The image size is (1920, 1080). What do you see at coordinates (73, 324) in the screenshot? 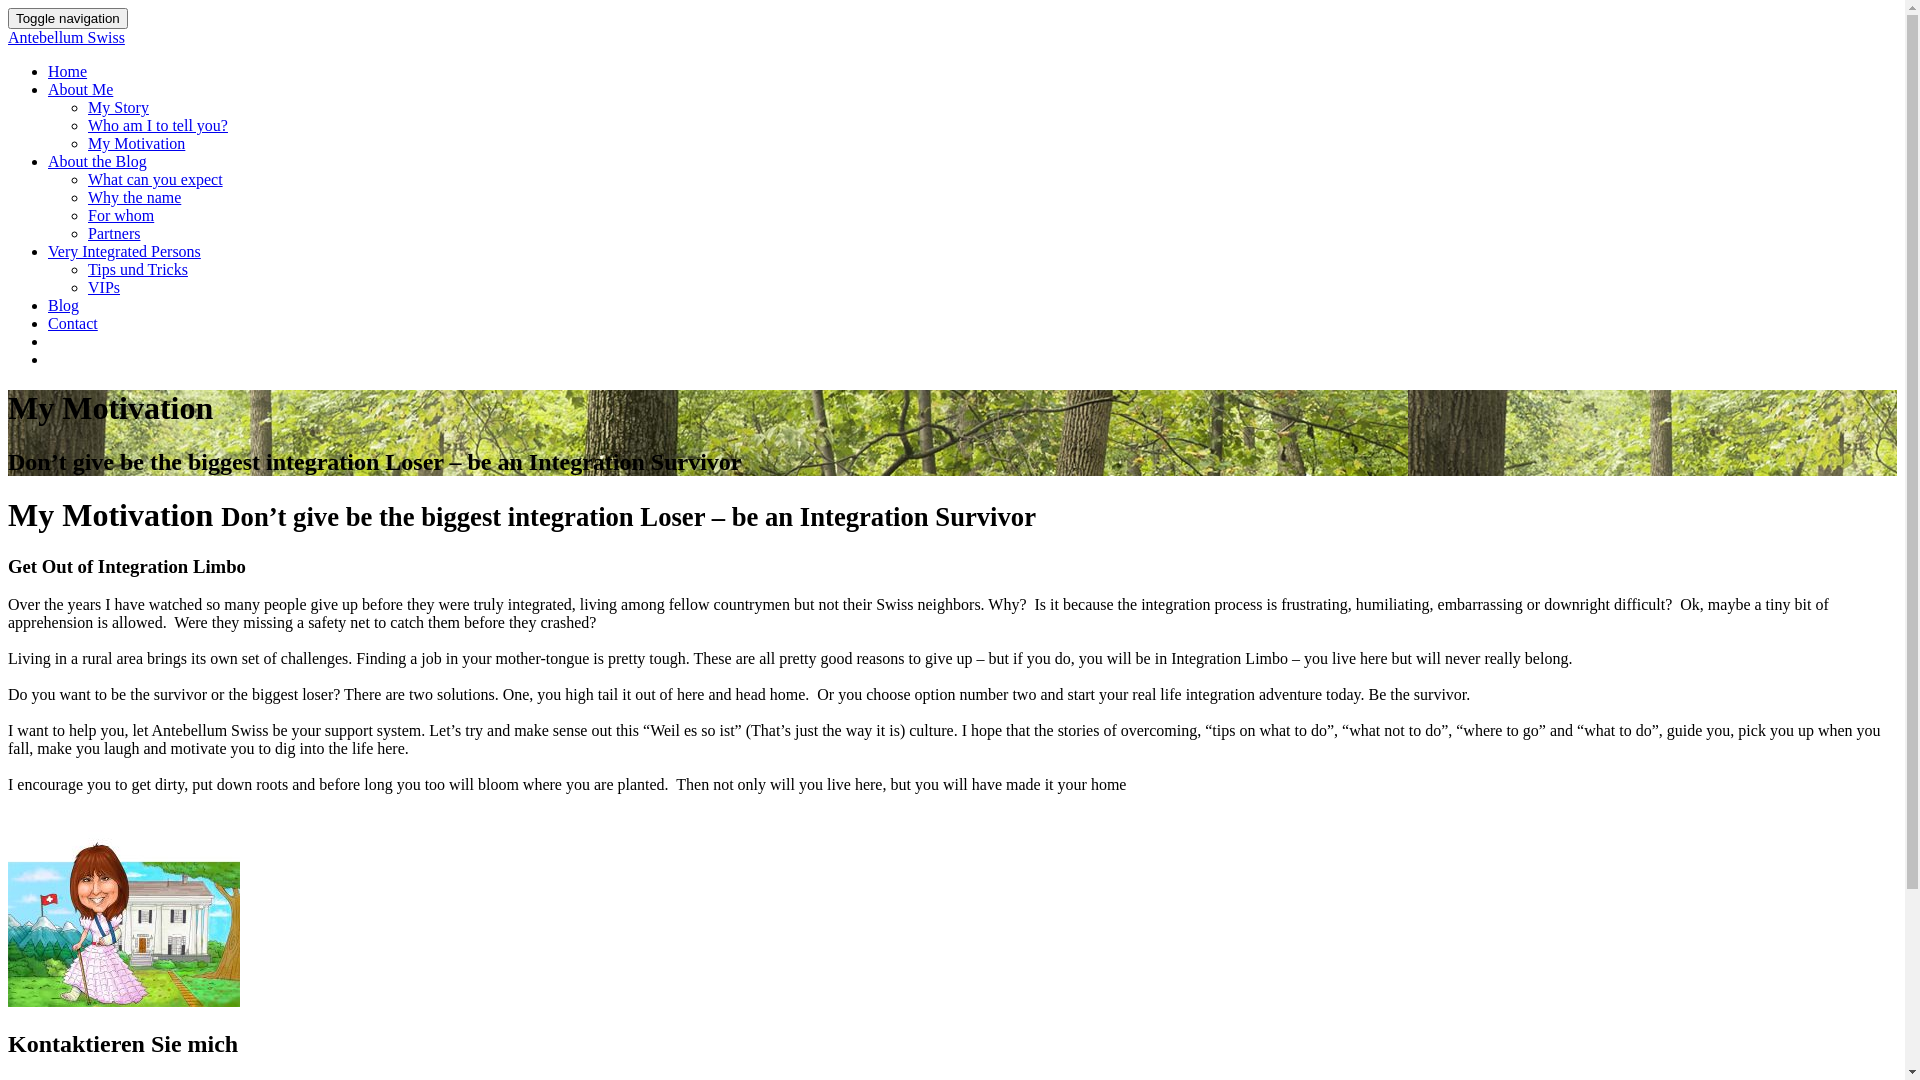
I see `Contact` at bounding box center [73, 324].